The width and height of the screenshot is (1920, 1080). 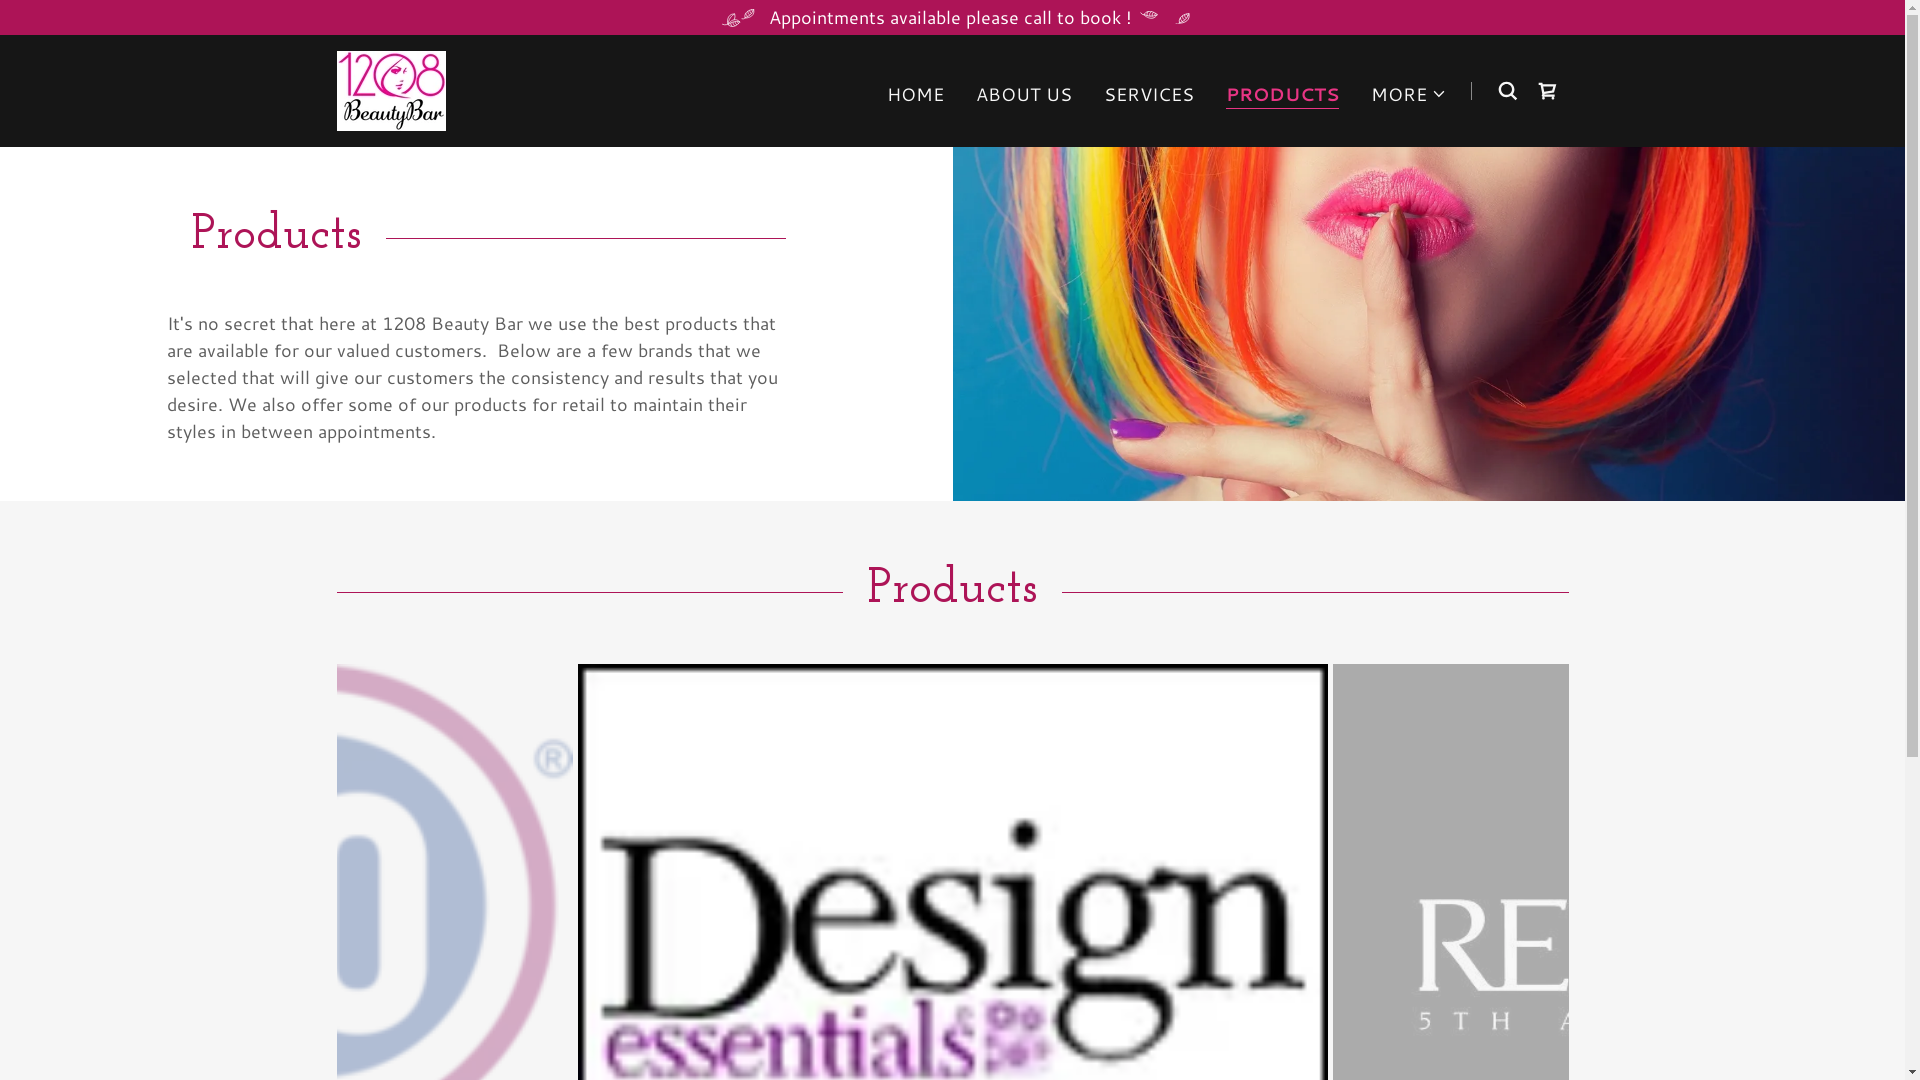 I want to click on ABOUT US, so click(x=1024, y=94).